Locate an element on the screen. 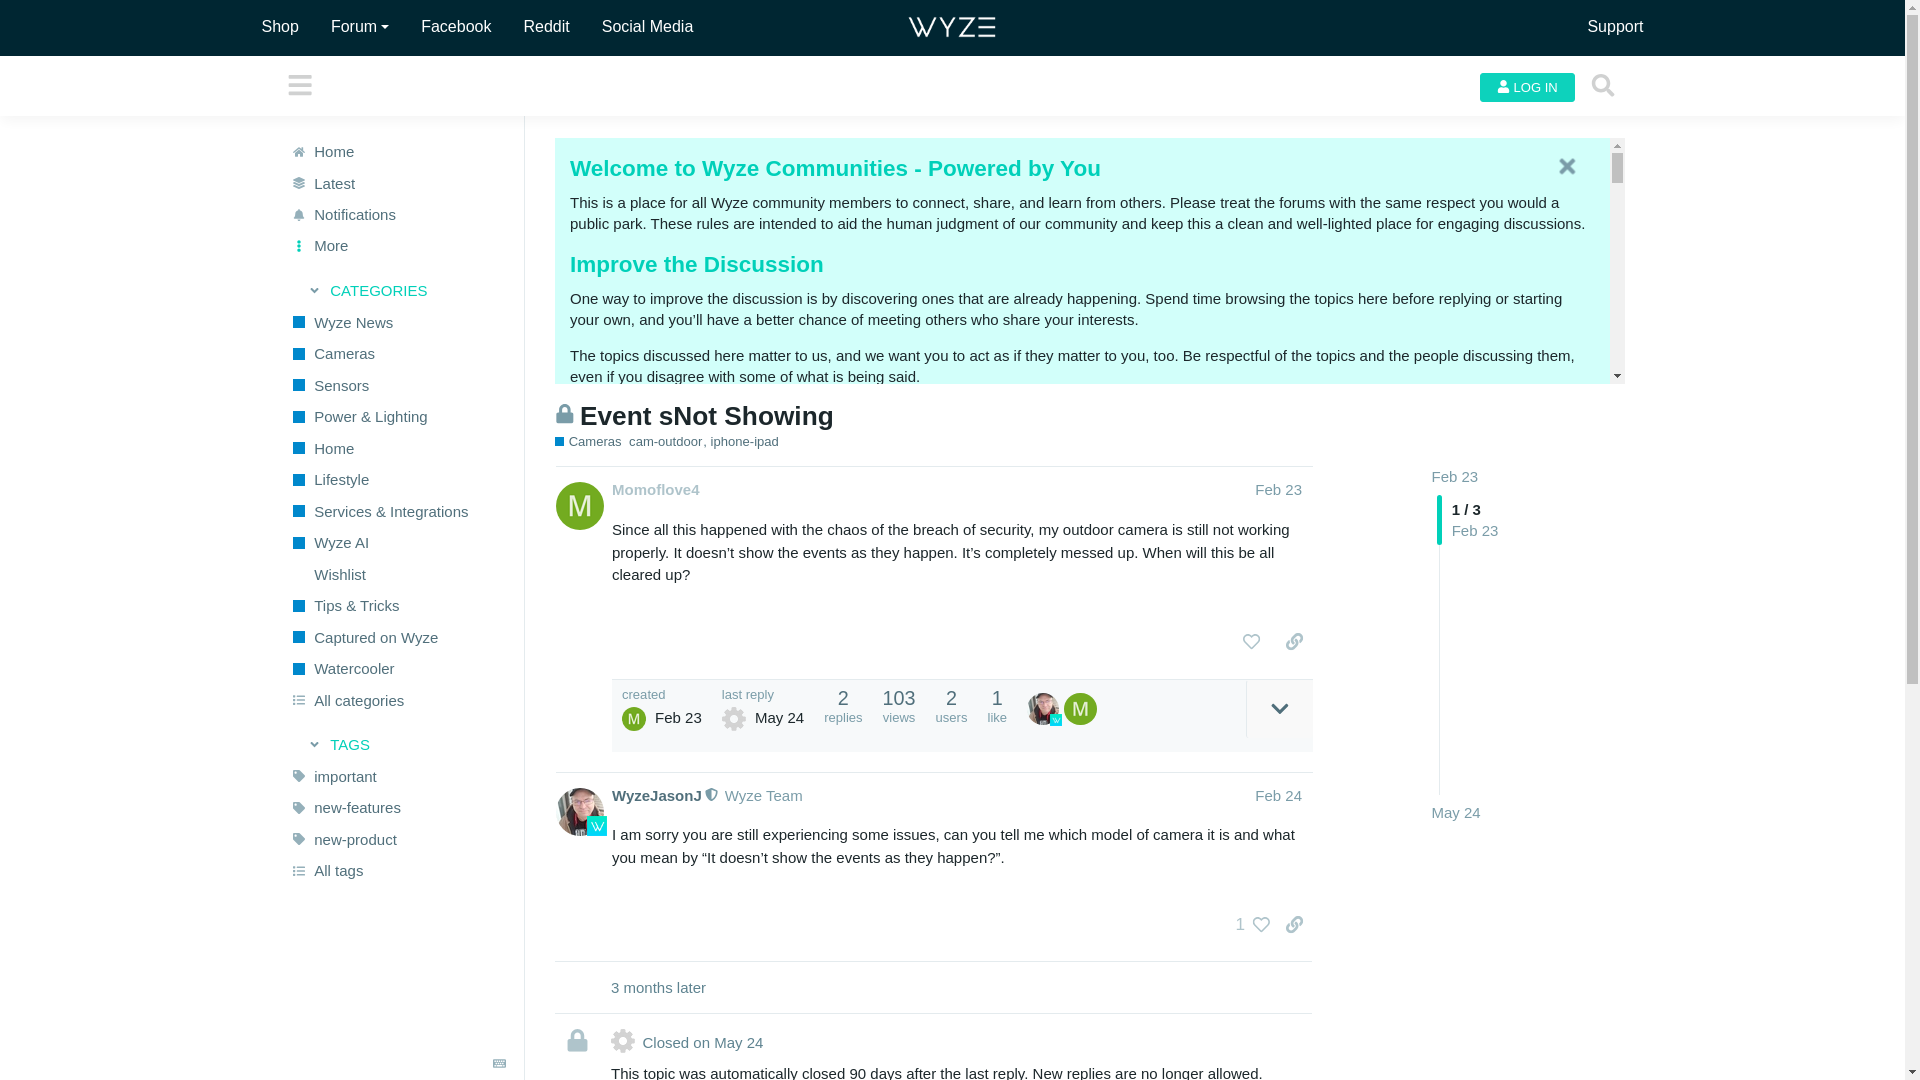  CATEGORIES is located at coordinates (398, 290).